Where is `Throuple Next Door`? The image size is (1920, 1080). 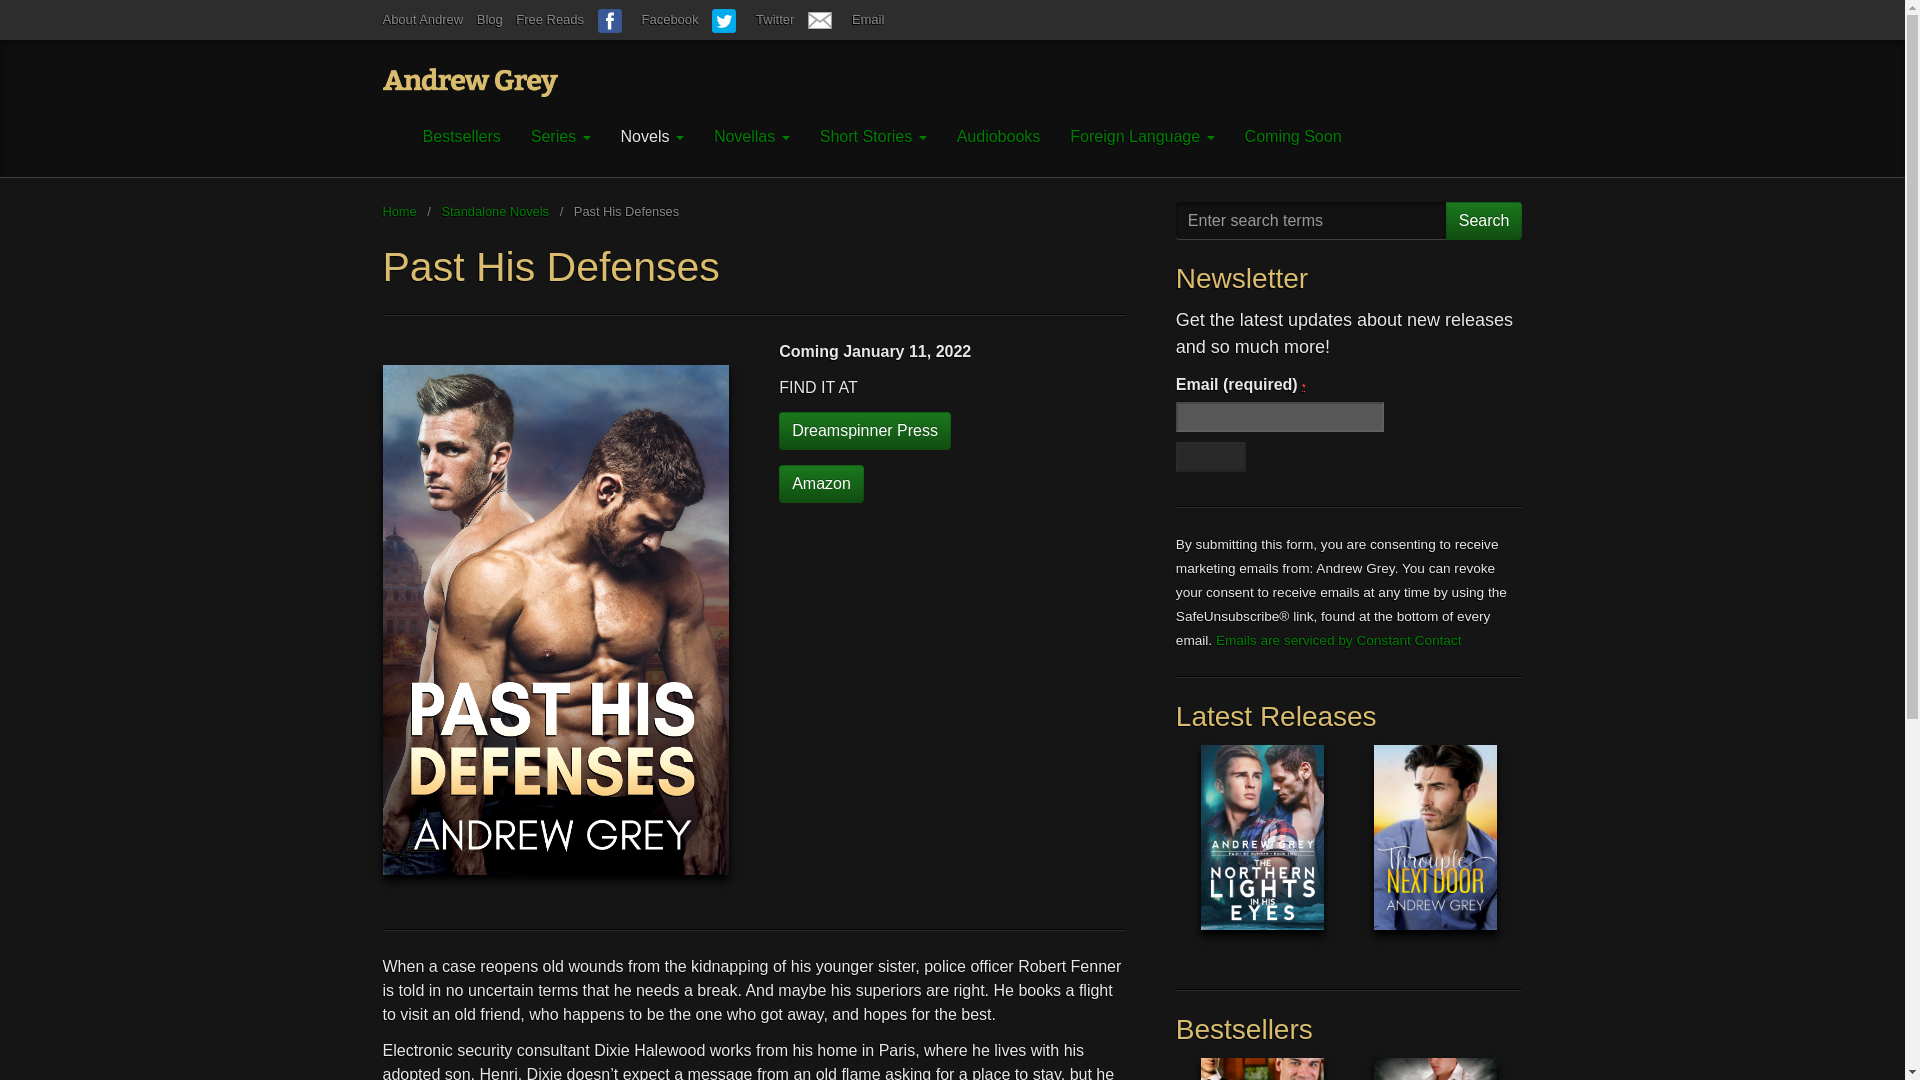 Throuple Next Door is located at coordinates (1436, 852).